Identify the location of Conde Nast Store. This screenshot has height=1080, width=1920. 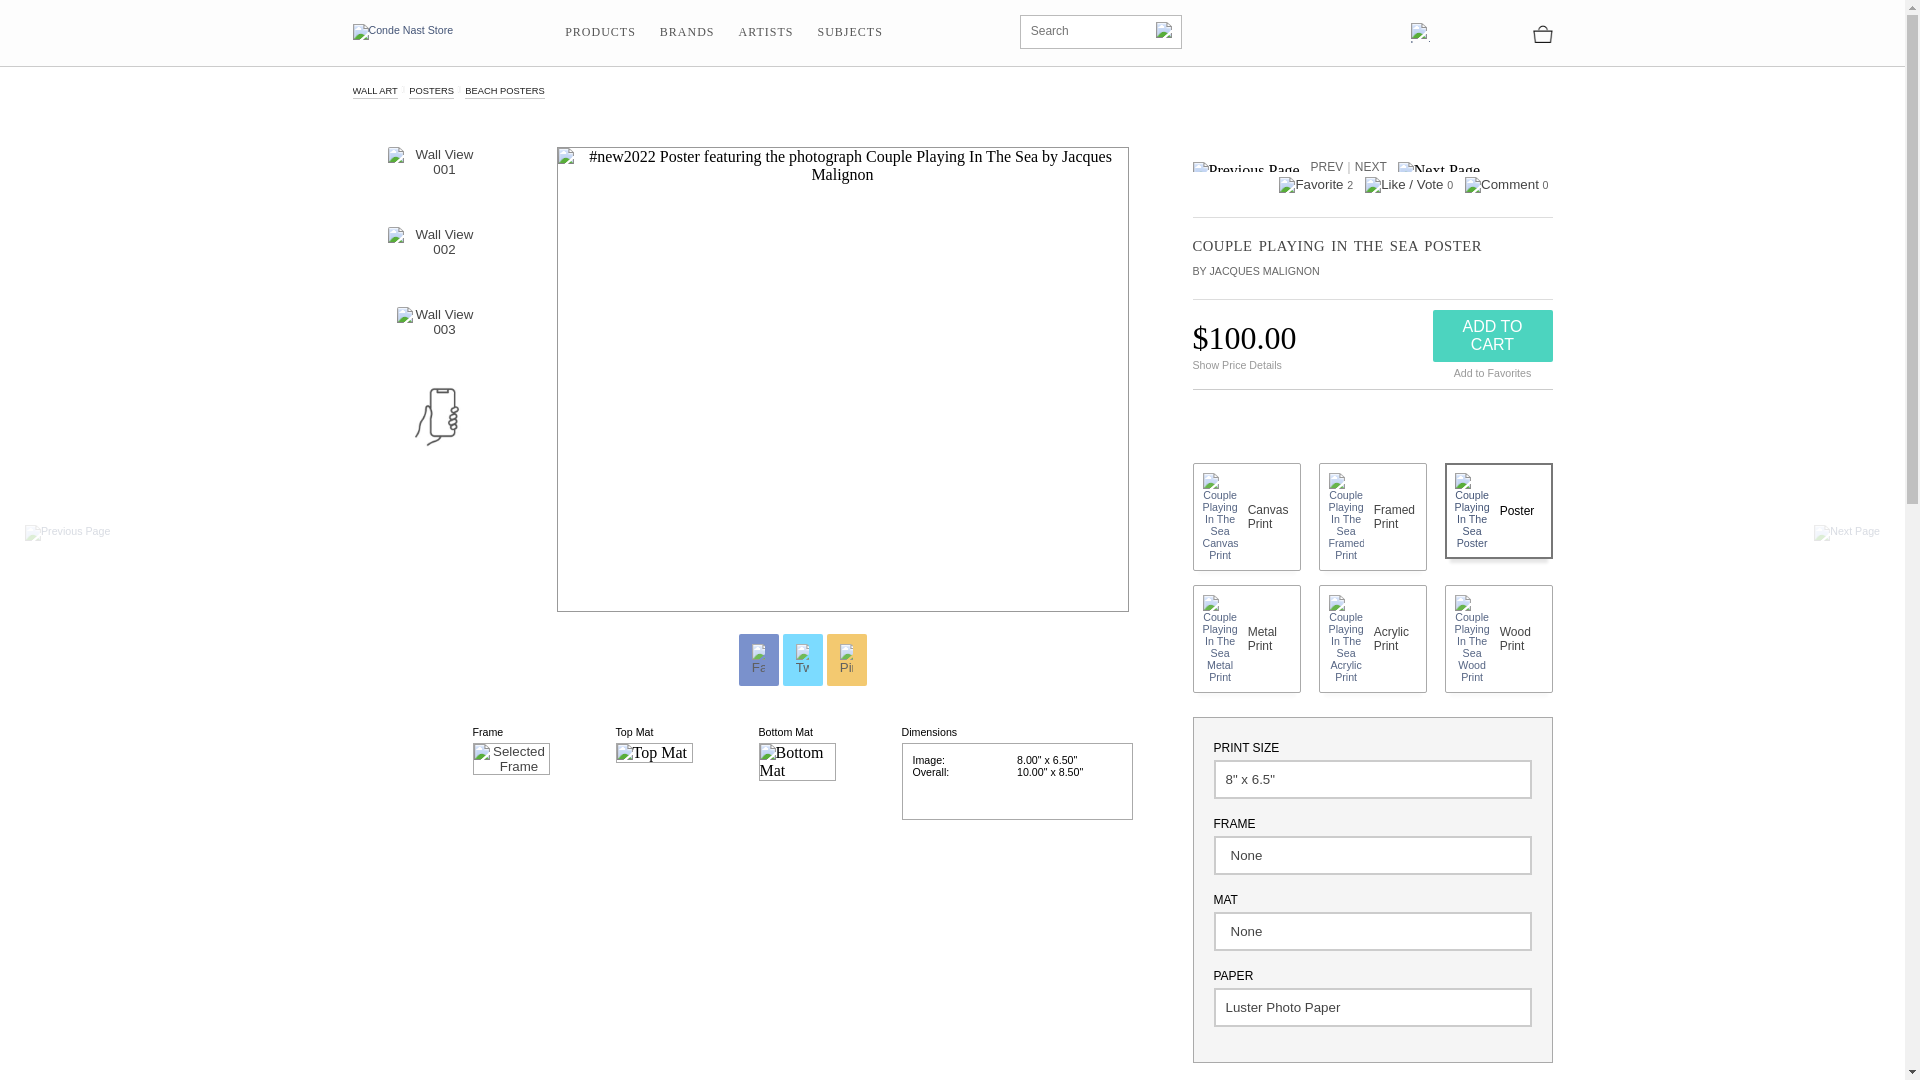
(402, 31).